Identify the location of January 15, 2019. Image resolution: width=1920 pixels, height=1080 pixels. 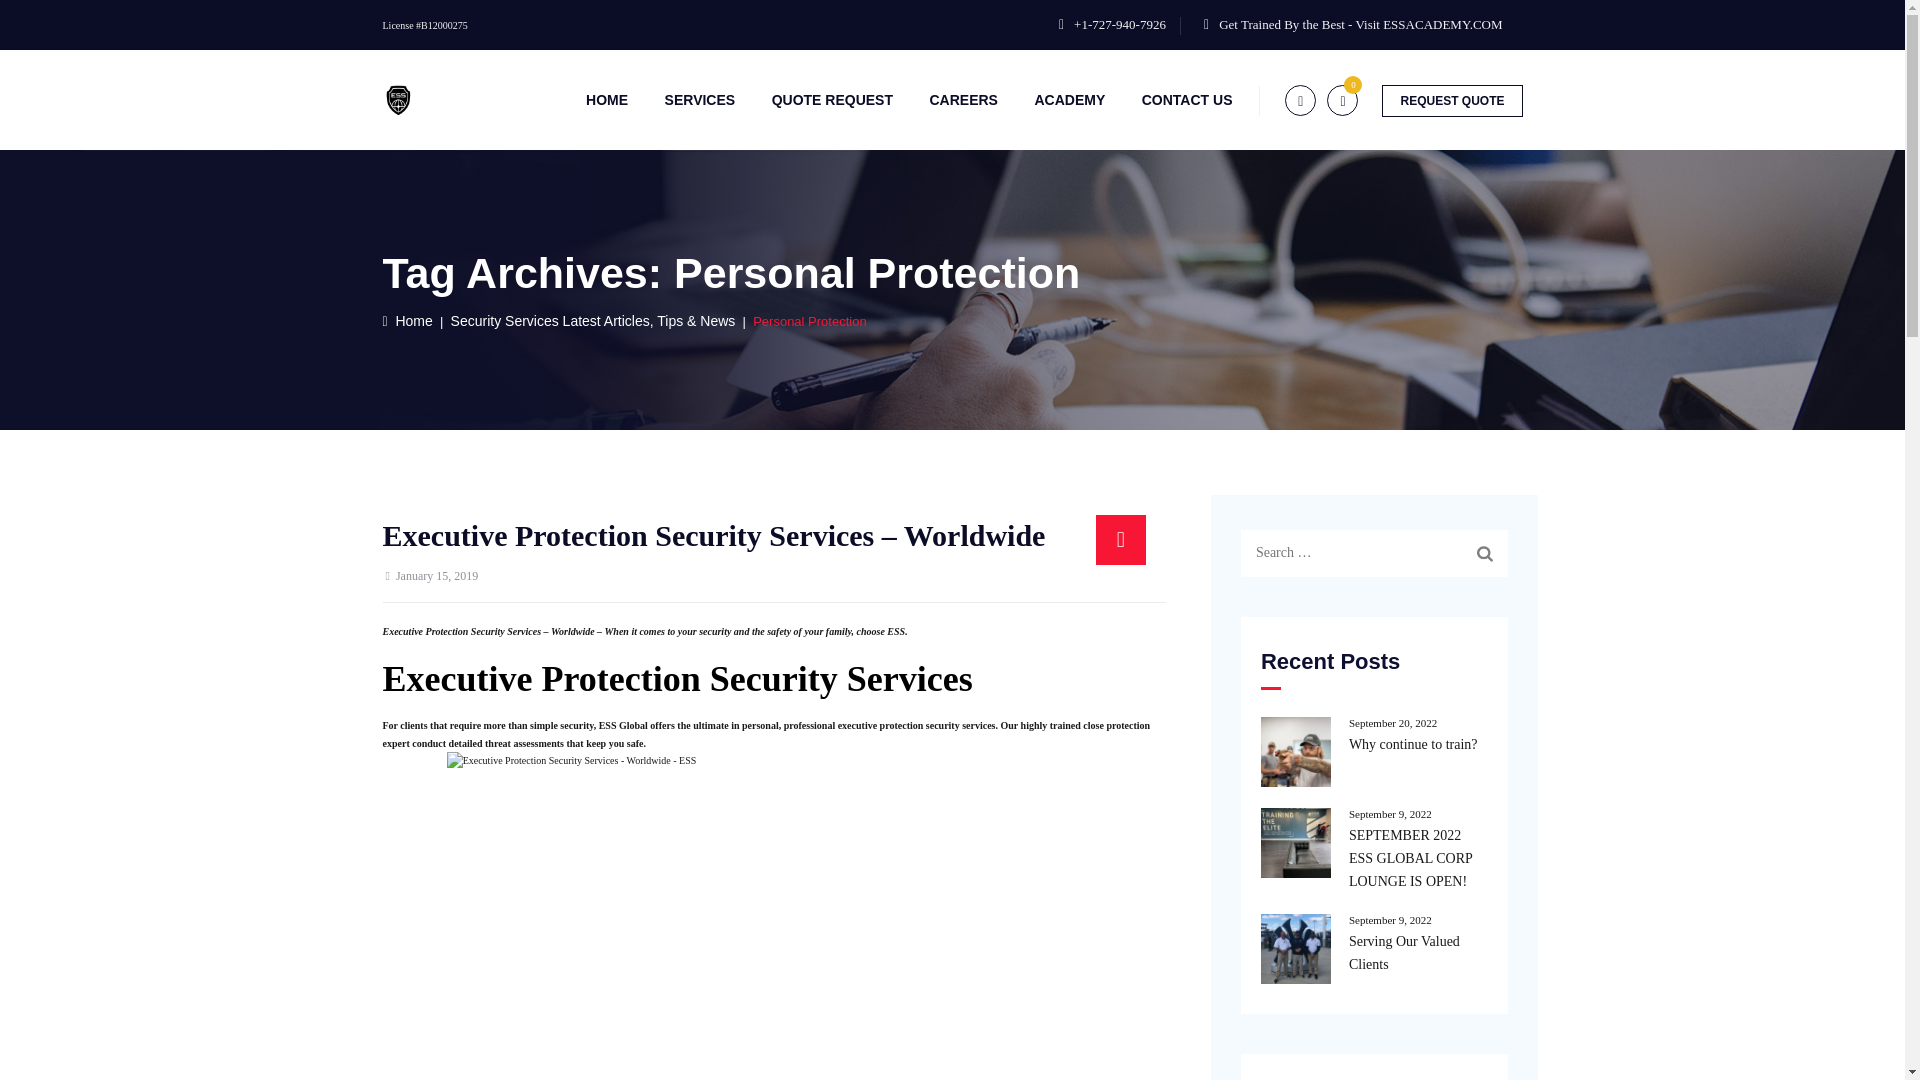
(436, 576).